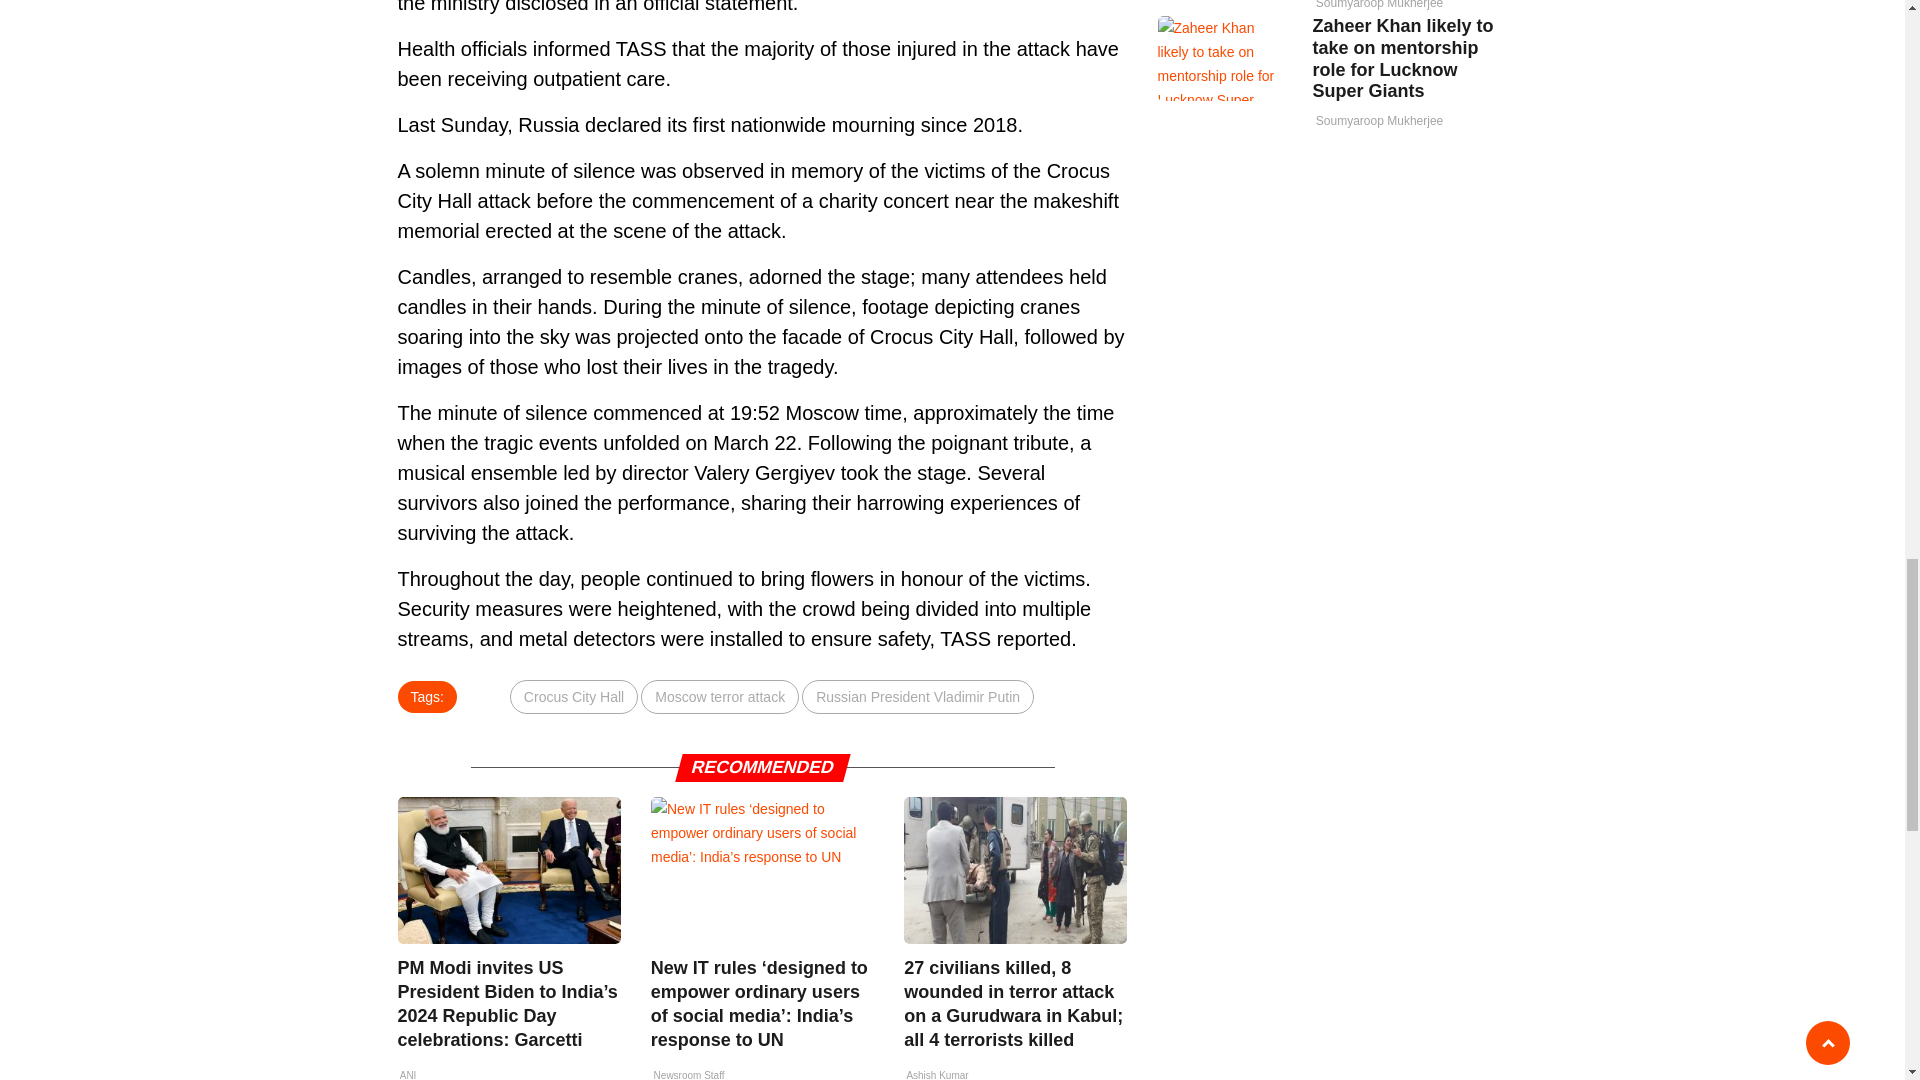 Image resolution: width=1920 pixels, height=1080 pixels. I want to click on Moscow terror attack, so click(720, 696).